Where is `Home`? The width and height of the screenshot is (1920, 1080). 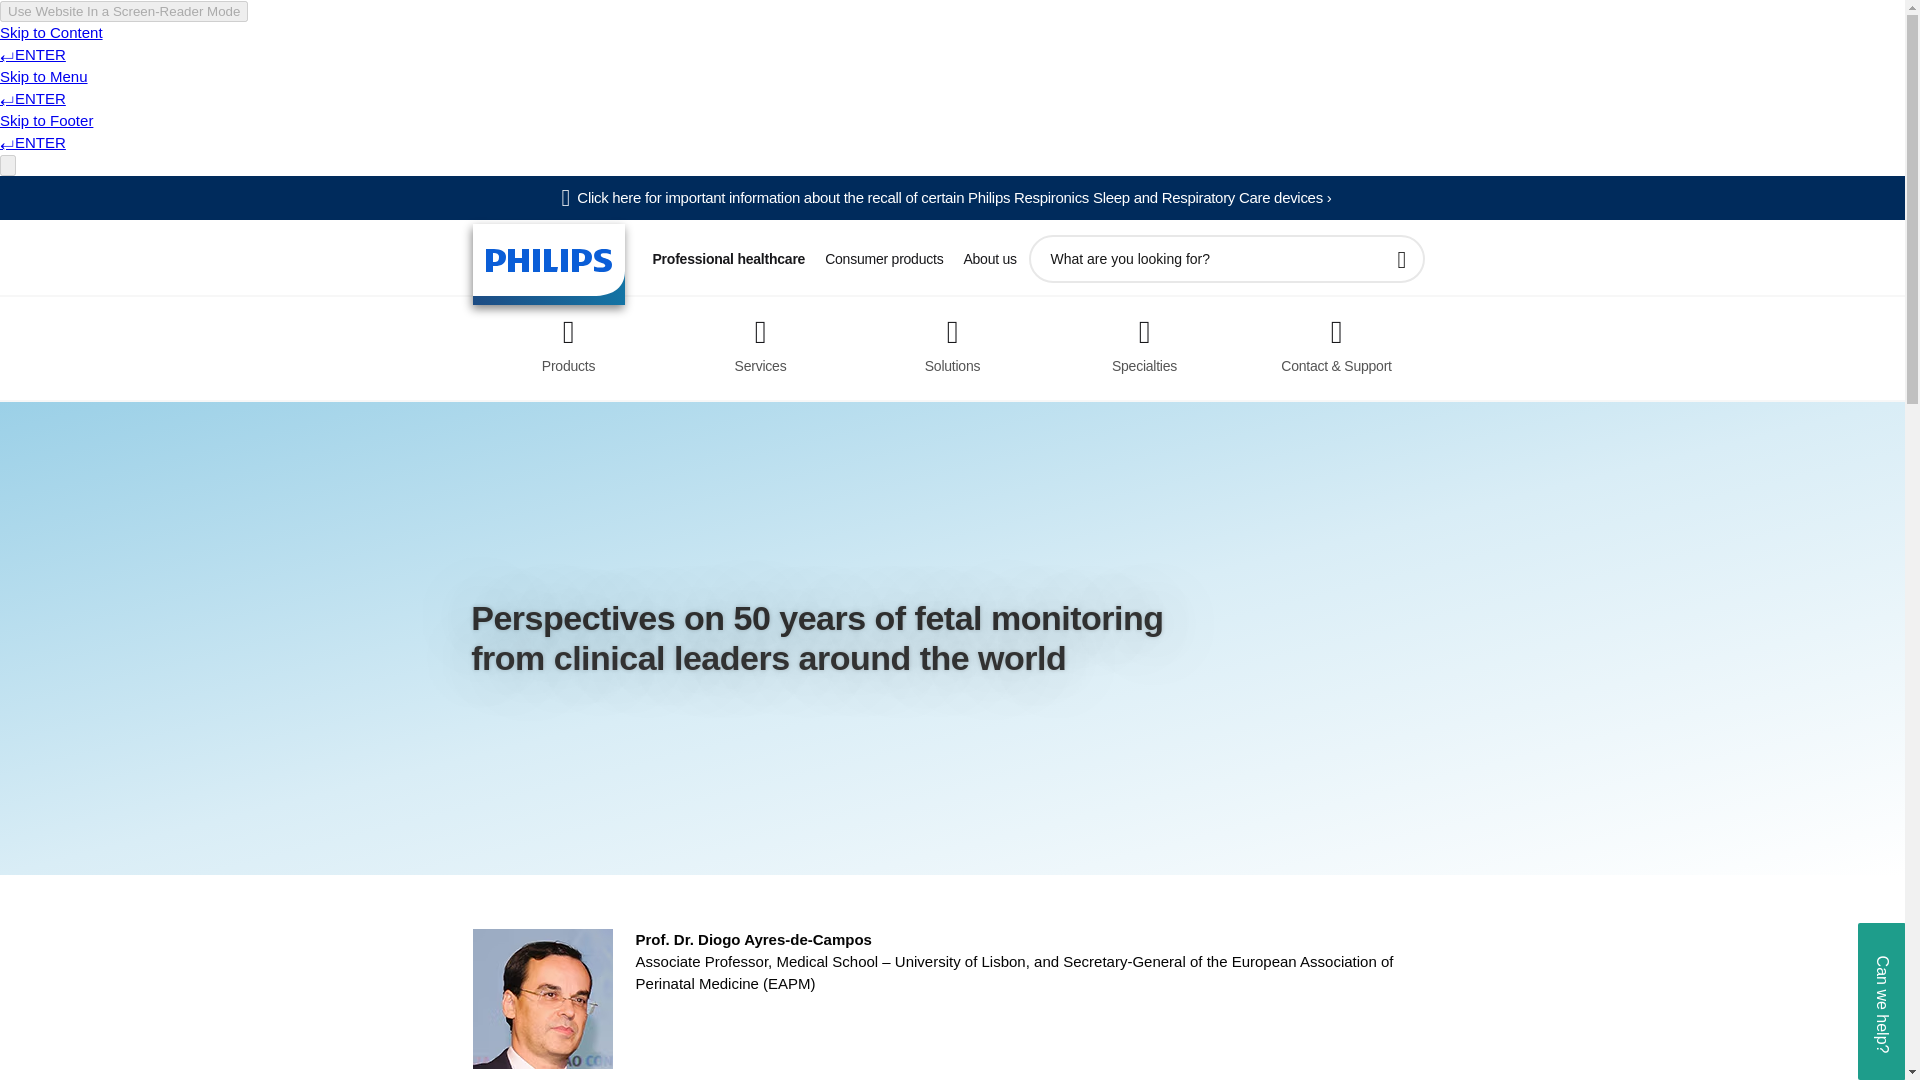
Home is located at coordinates (548, 264).